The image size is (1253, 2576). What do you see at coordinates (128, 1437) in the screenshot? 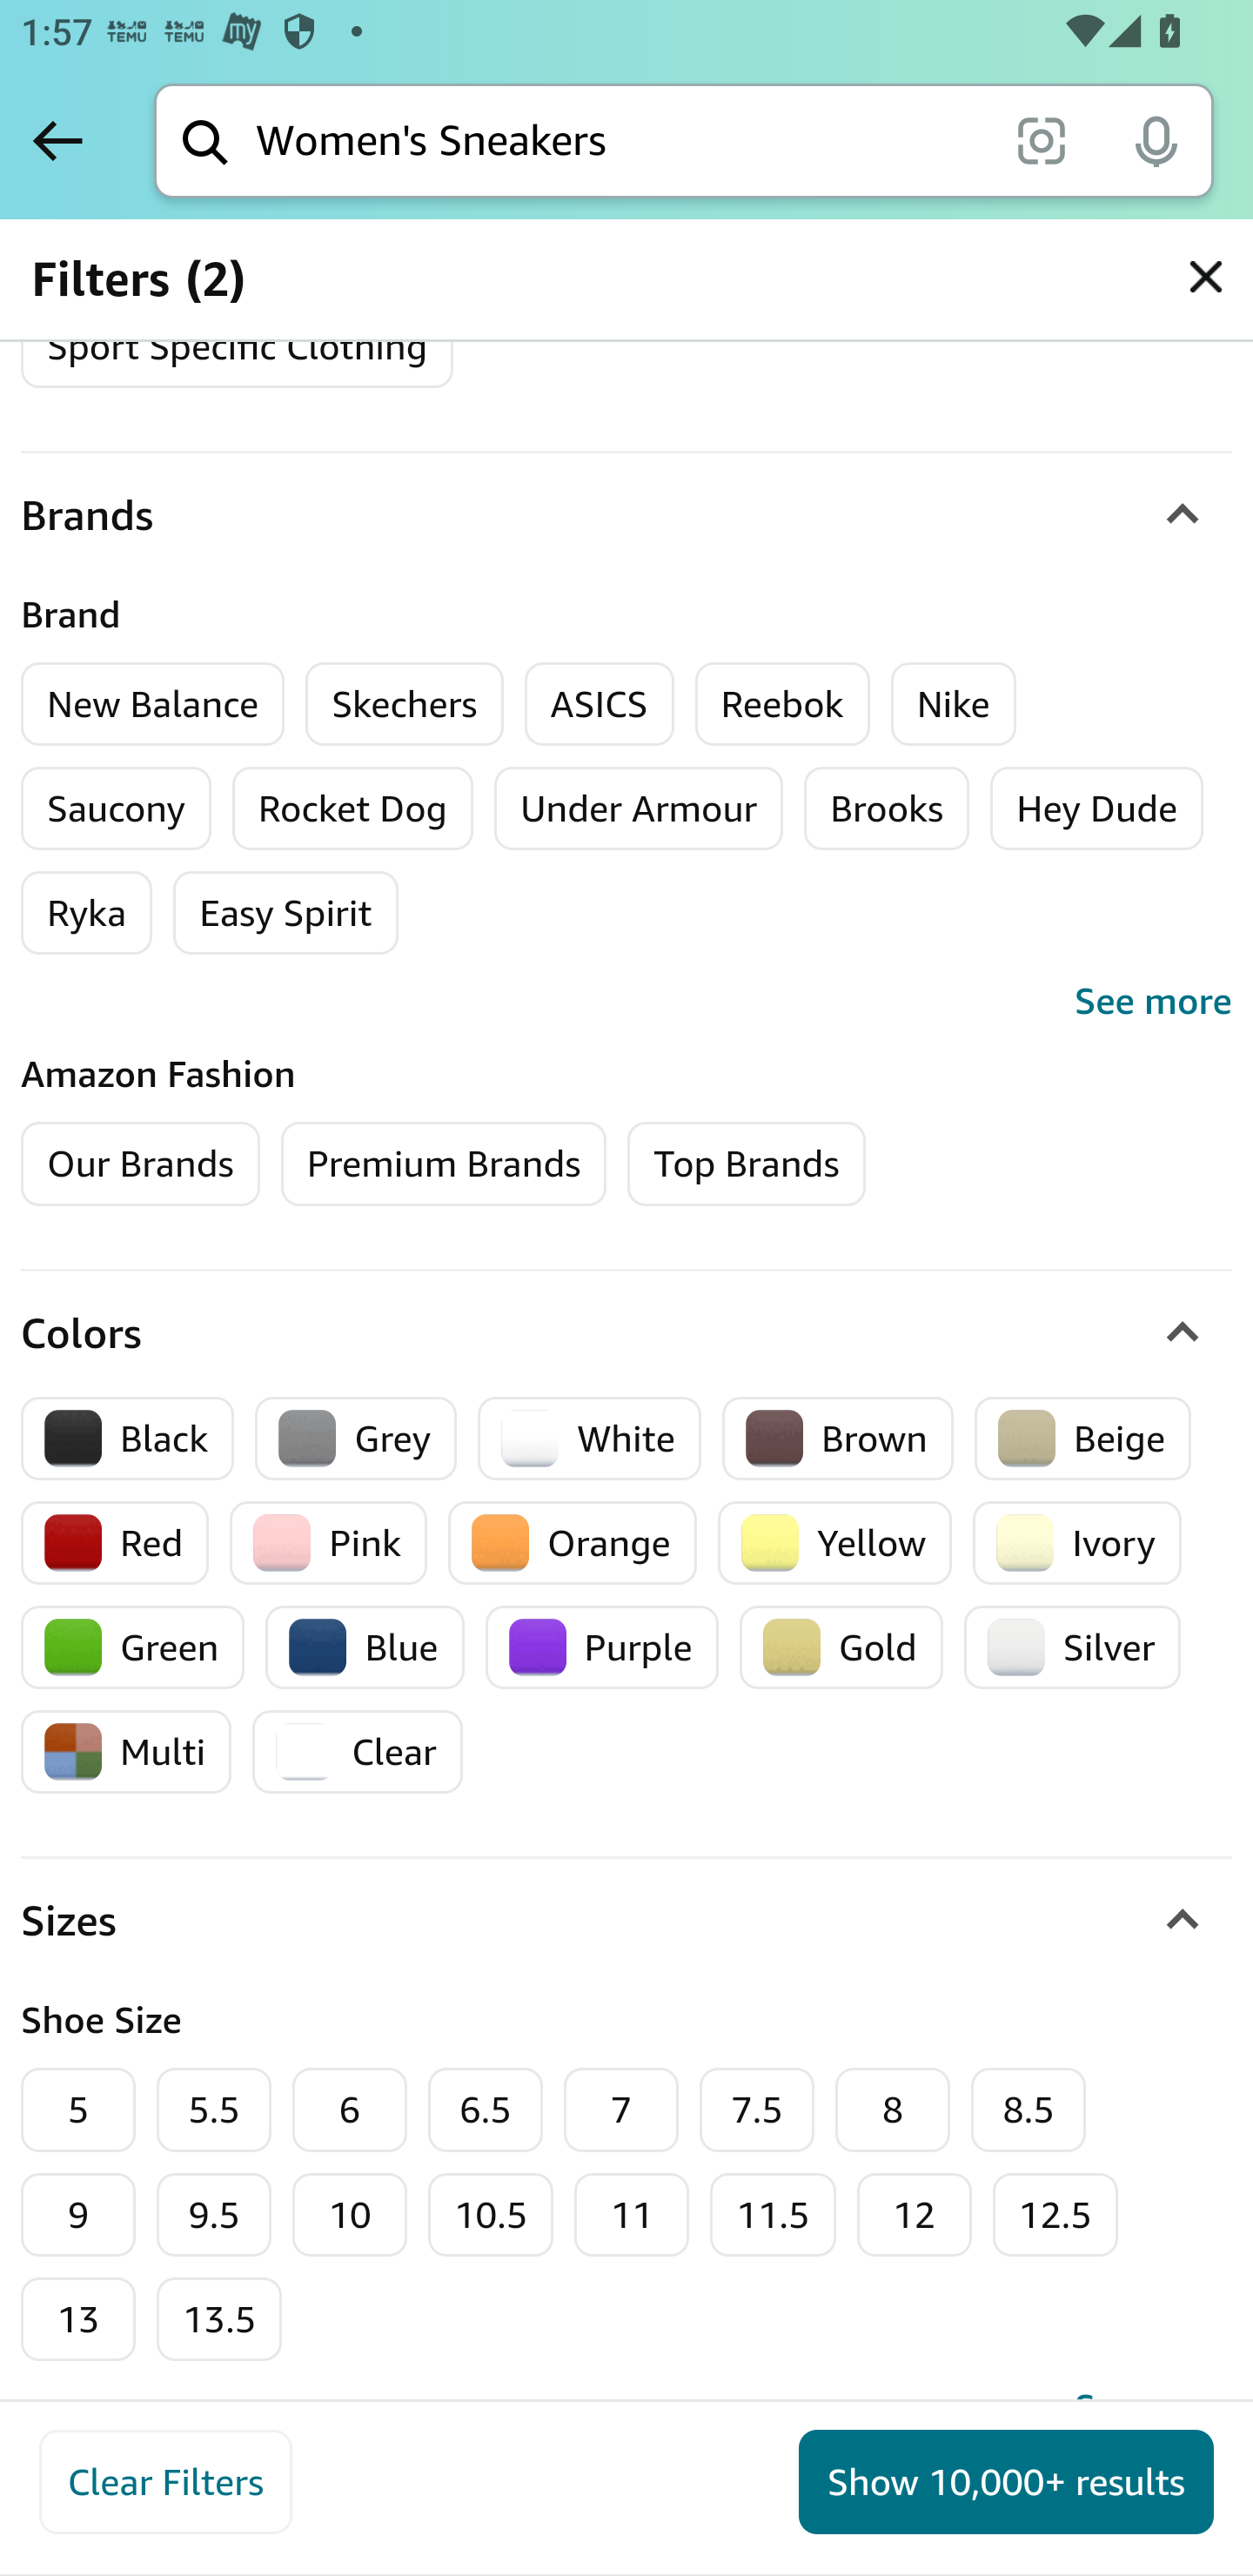
I see `Black Black Black Black` at bounding box center [128, 1437].